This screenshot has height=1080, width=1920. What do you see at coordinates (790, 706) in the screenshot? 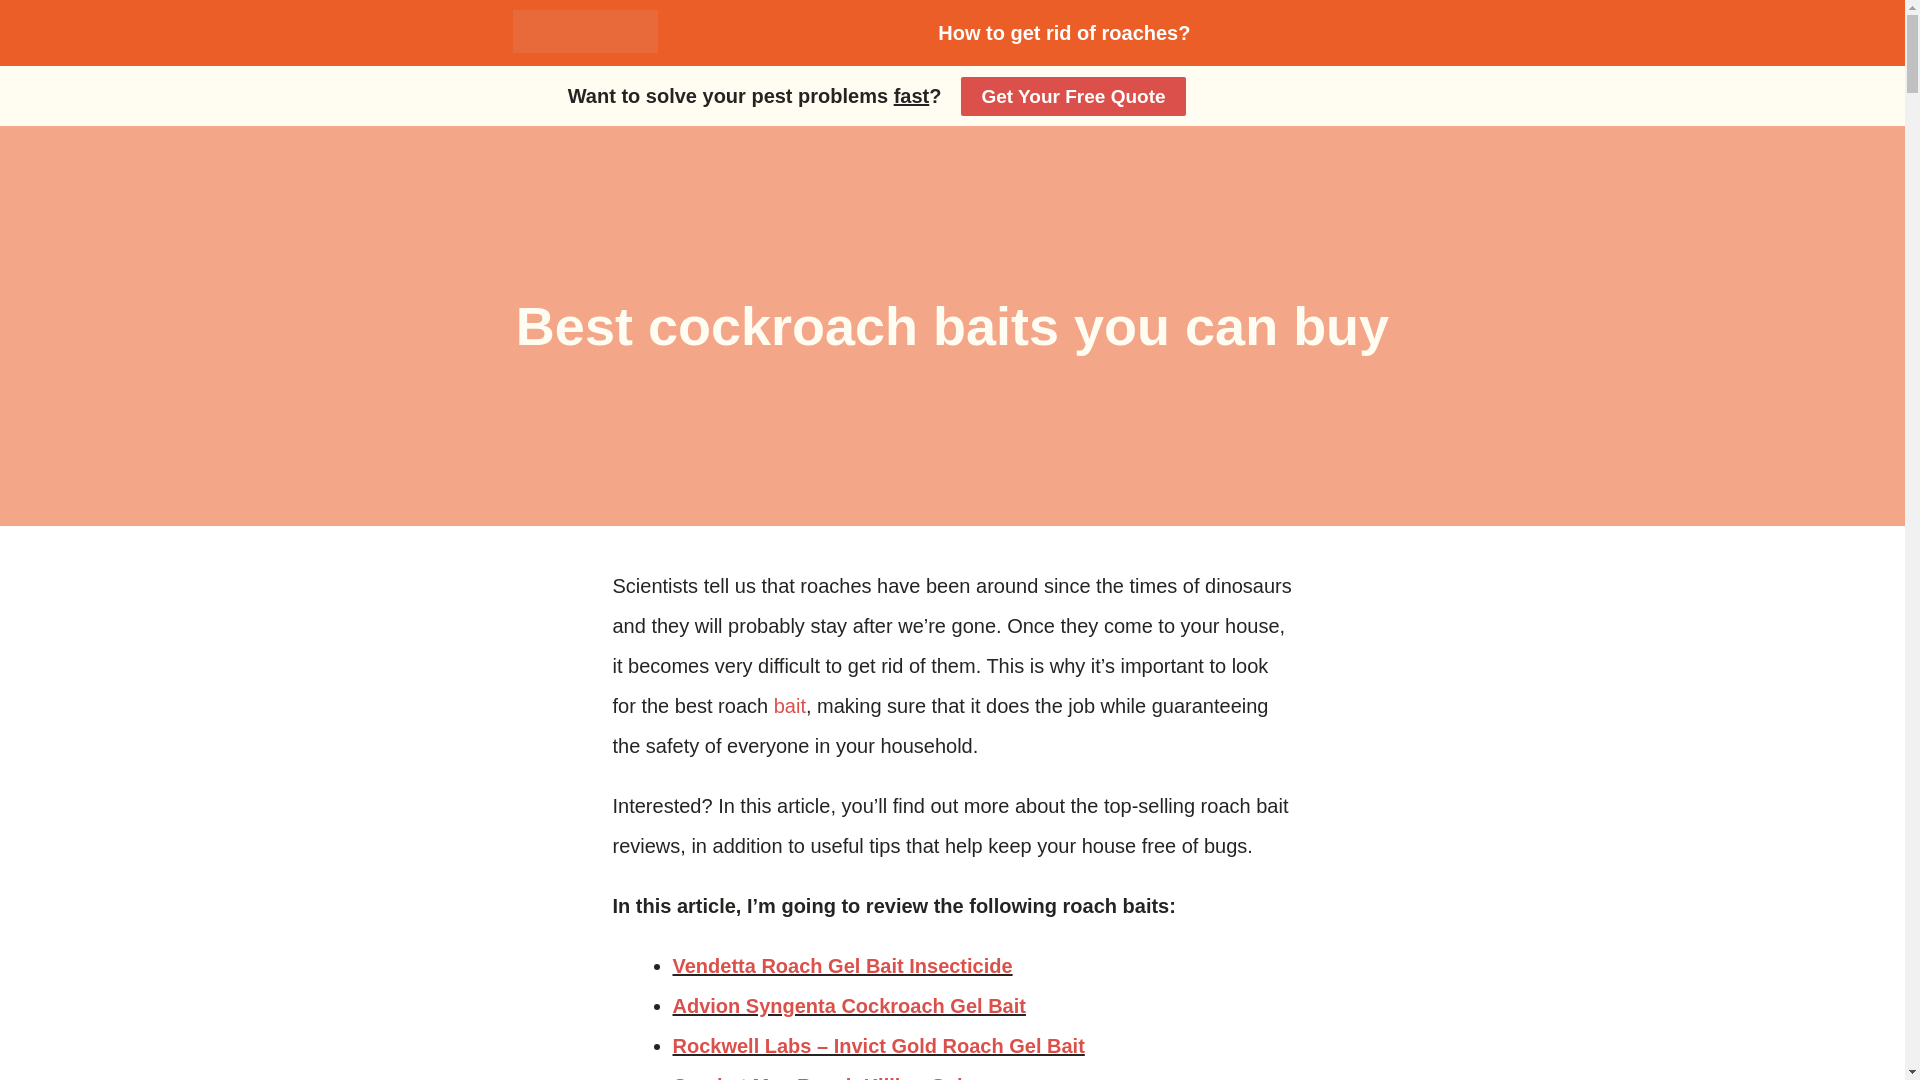
I see `bait` at bounding box center [790, 706].